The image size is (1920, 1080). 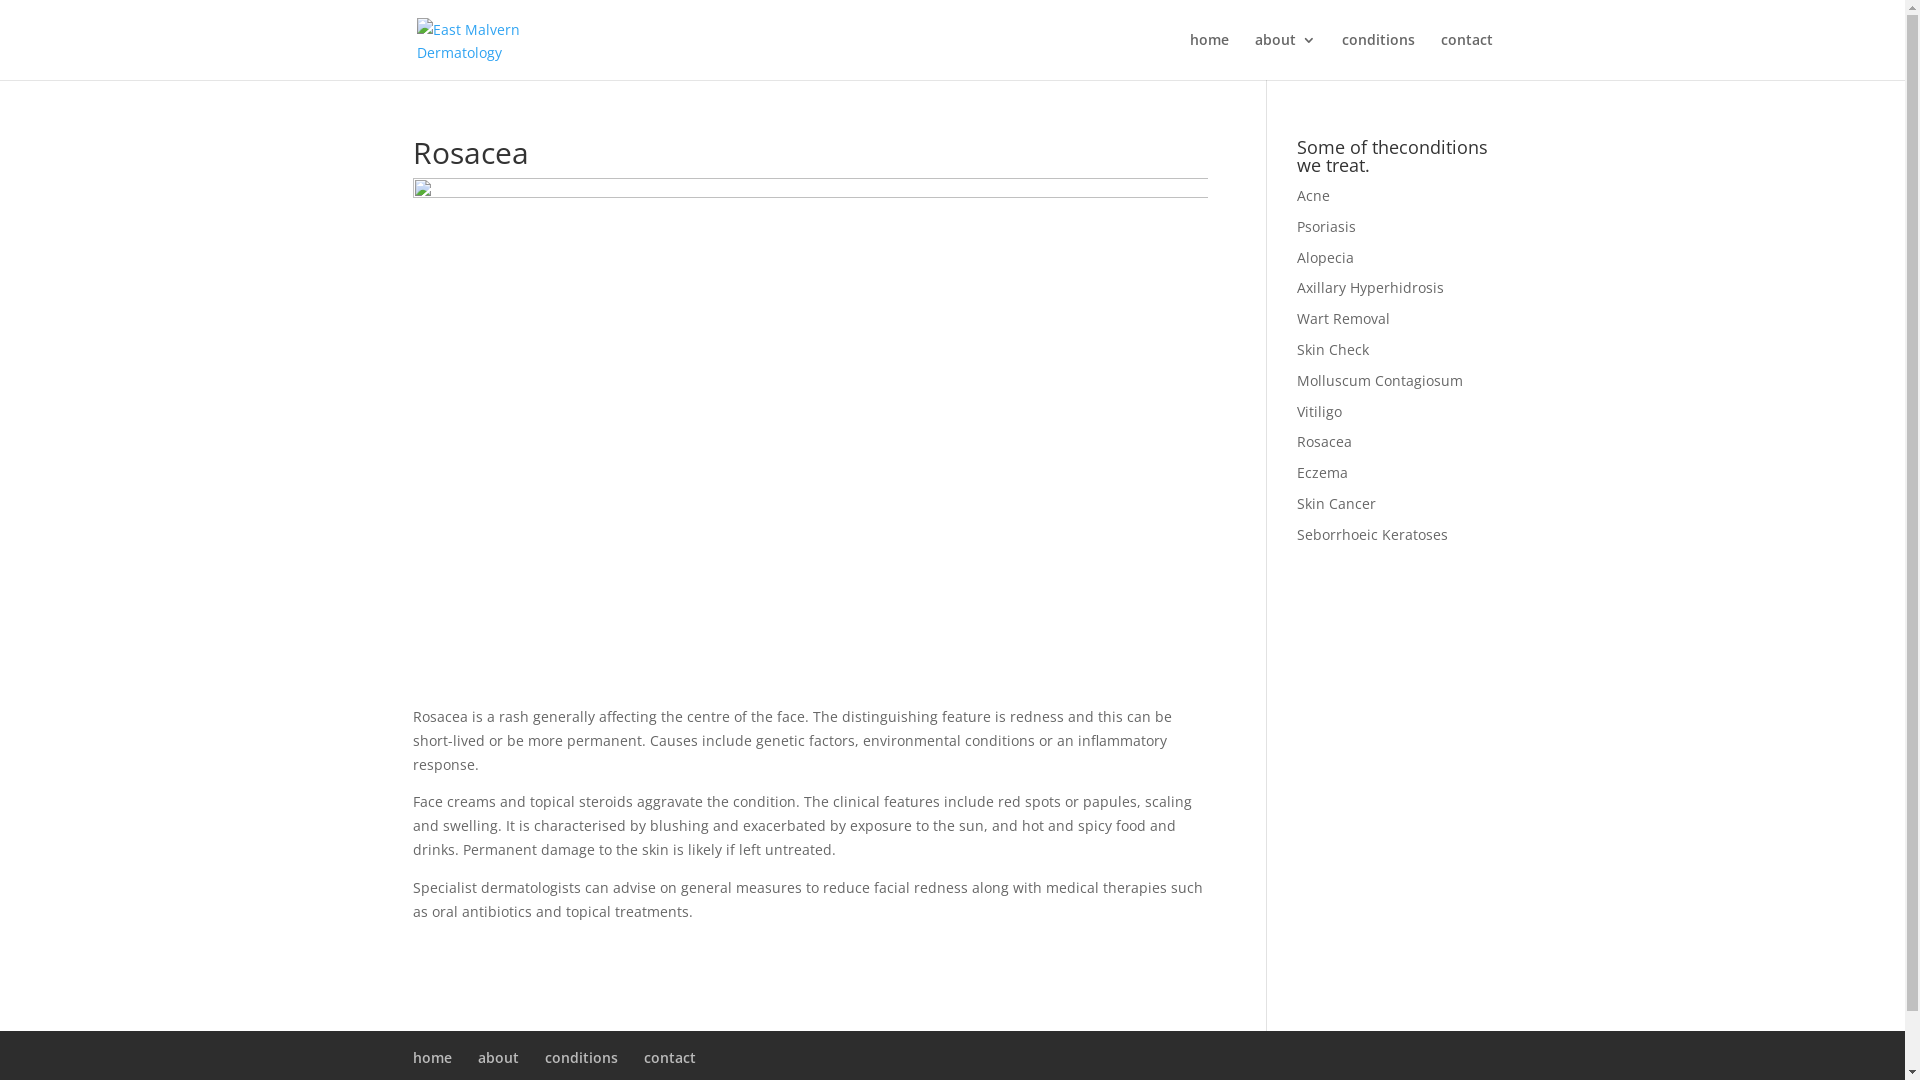 I want to click on home, so click(x=432, y=1058).